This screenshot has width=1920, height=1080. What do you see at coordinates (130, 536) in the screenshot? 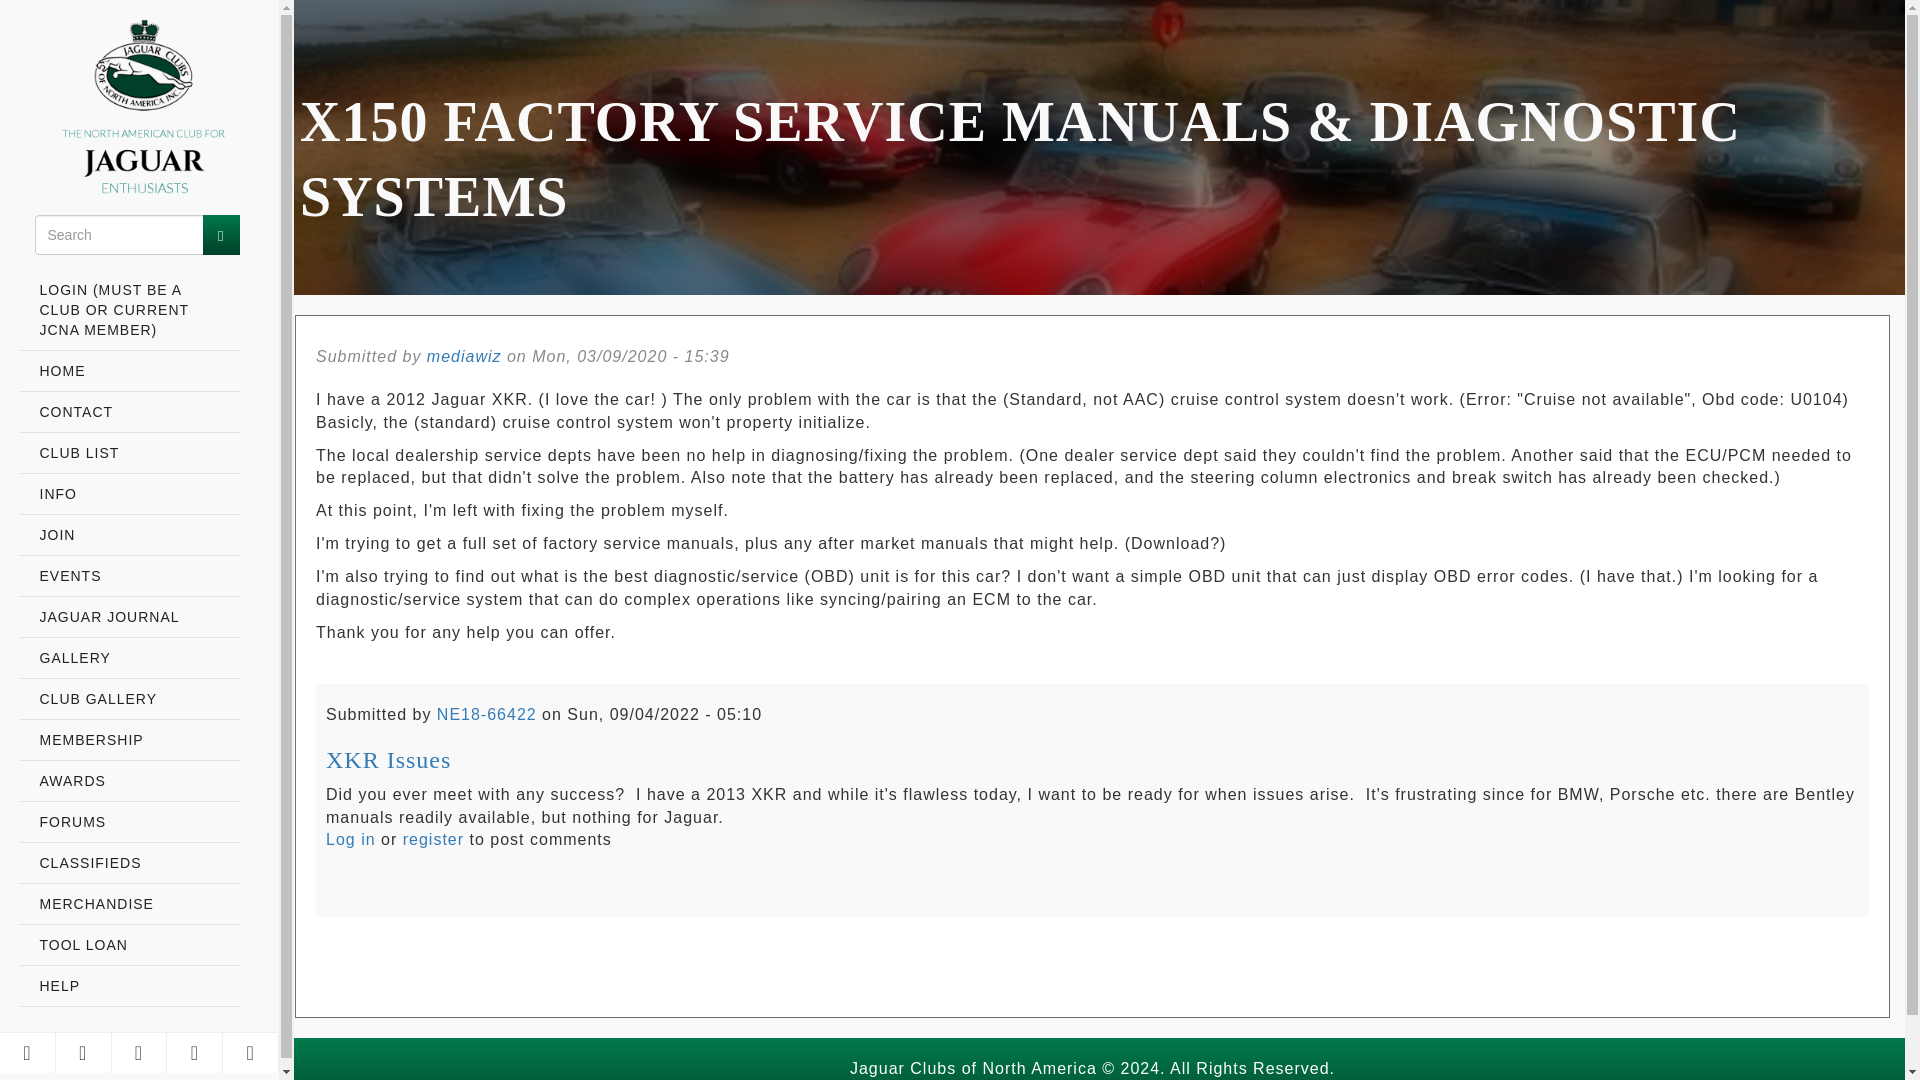
I see `JOIN` at bounding box center [130, 536].